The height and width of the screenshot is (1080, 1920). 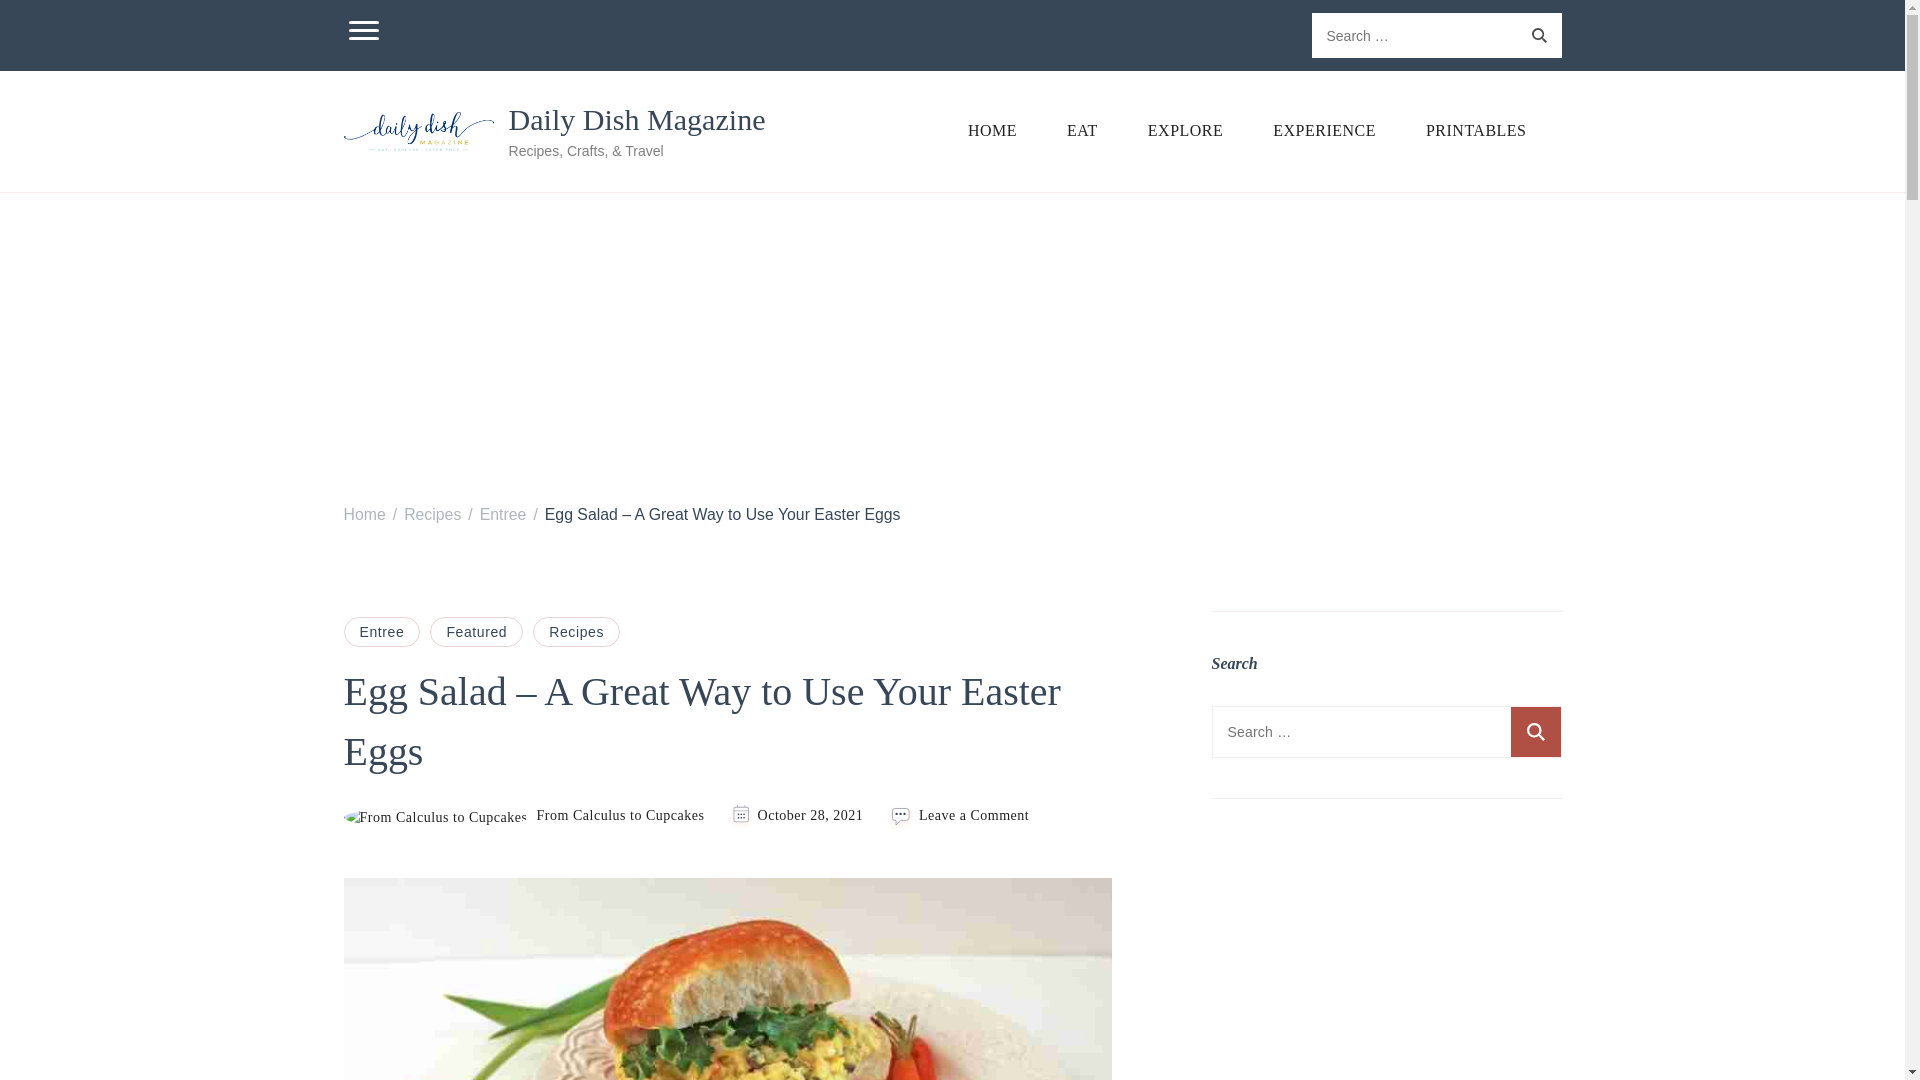 What do you see at coordinates (1534, 732) in the screenshot?
I see `Search` at bounding box center [1534, 732].